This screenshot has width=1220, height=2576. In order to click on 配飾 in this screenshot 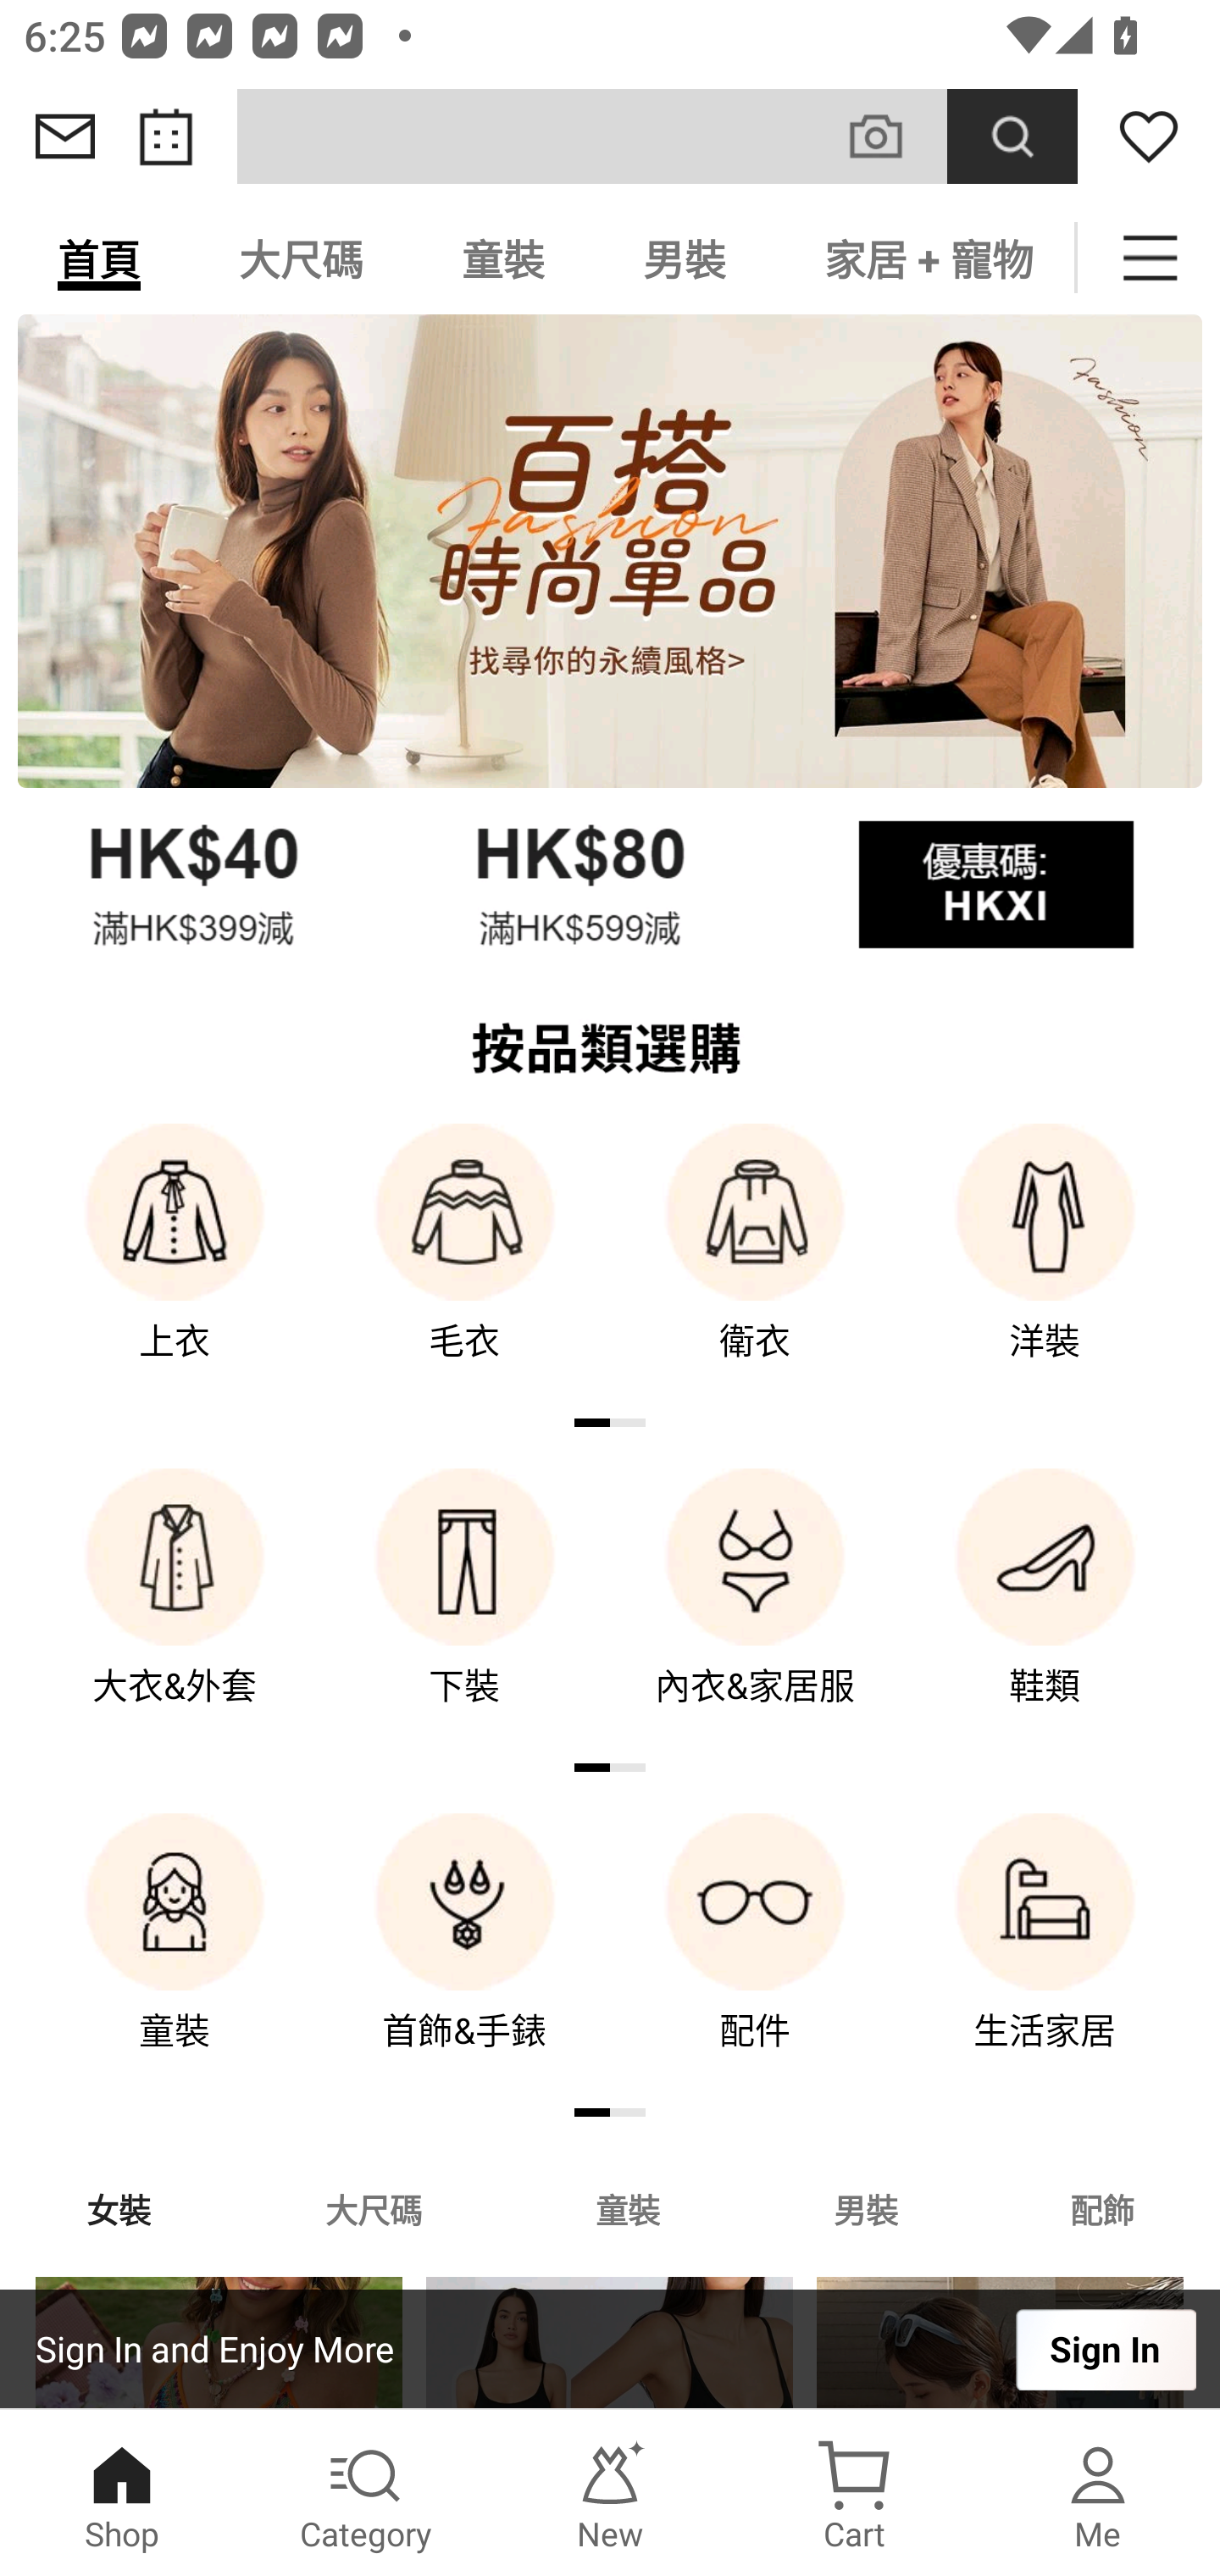, I will do `click(1103, 2208)`.